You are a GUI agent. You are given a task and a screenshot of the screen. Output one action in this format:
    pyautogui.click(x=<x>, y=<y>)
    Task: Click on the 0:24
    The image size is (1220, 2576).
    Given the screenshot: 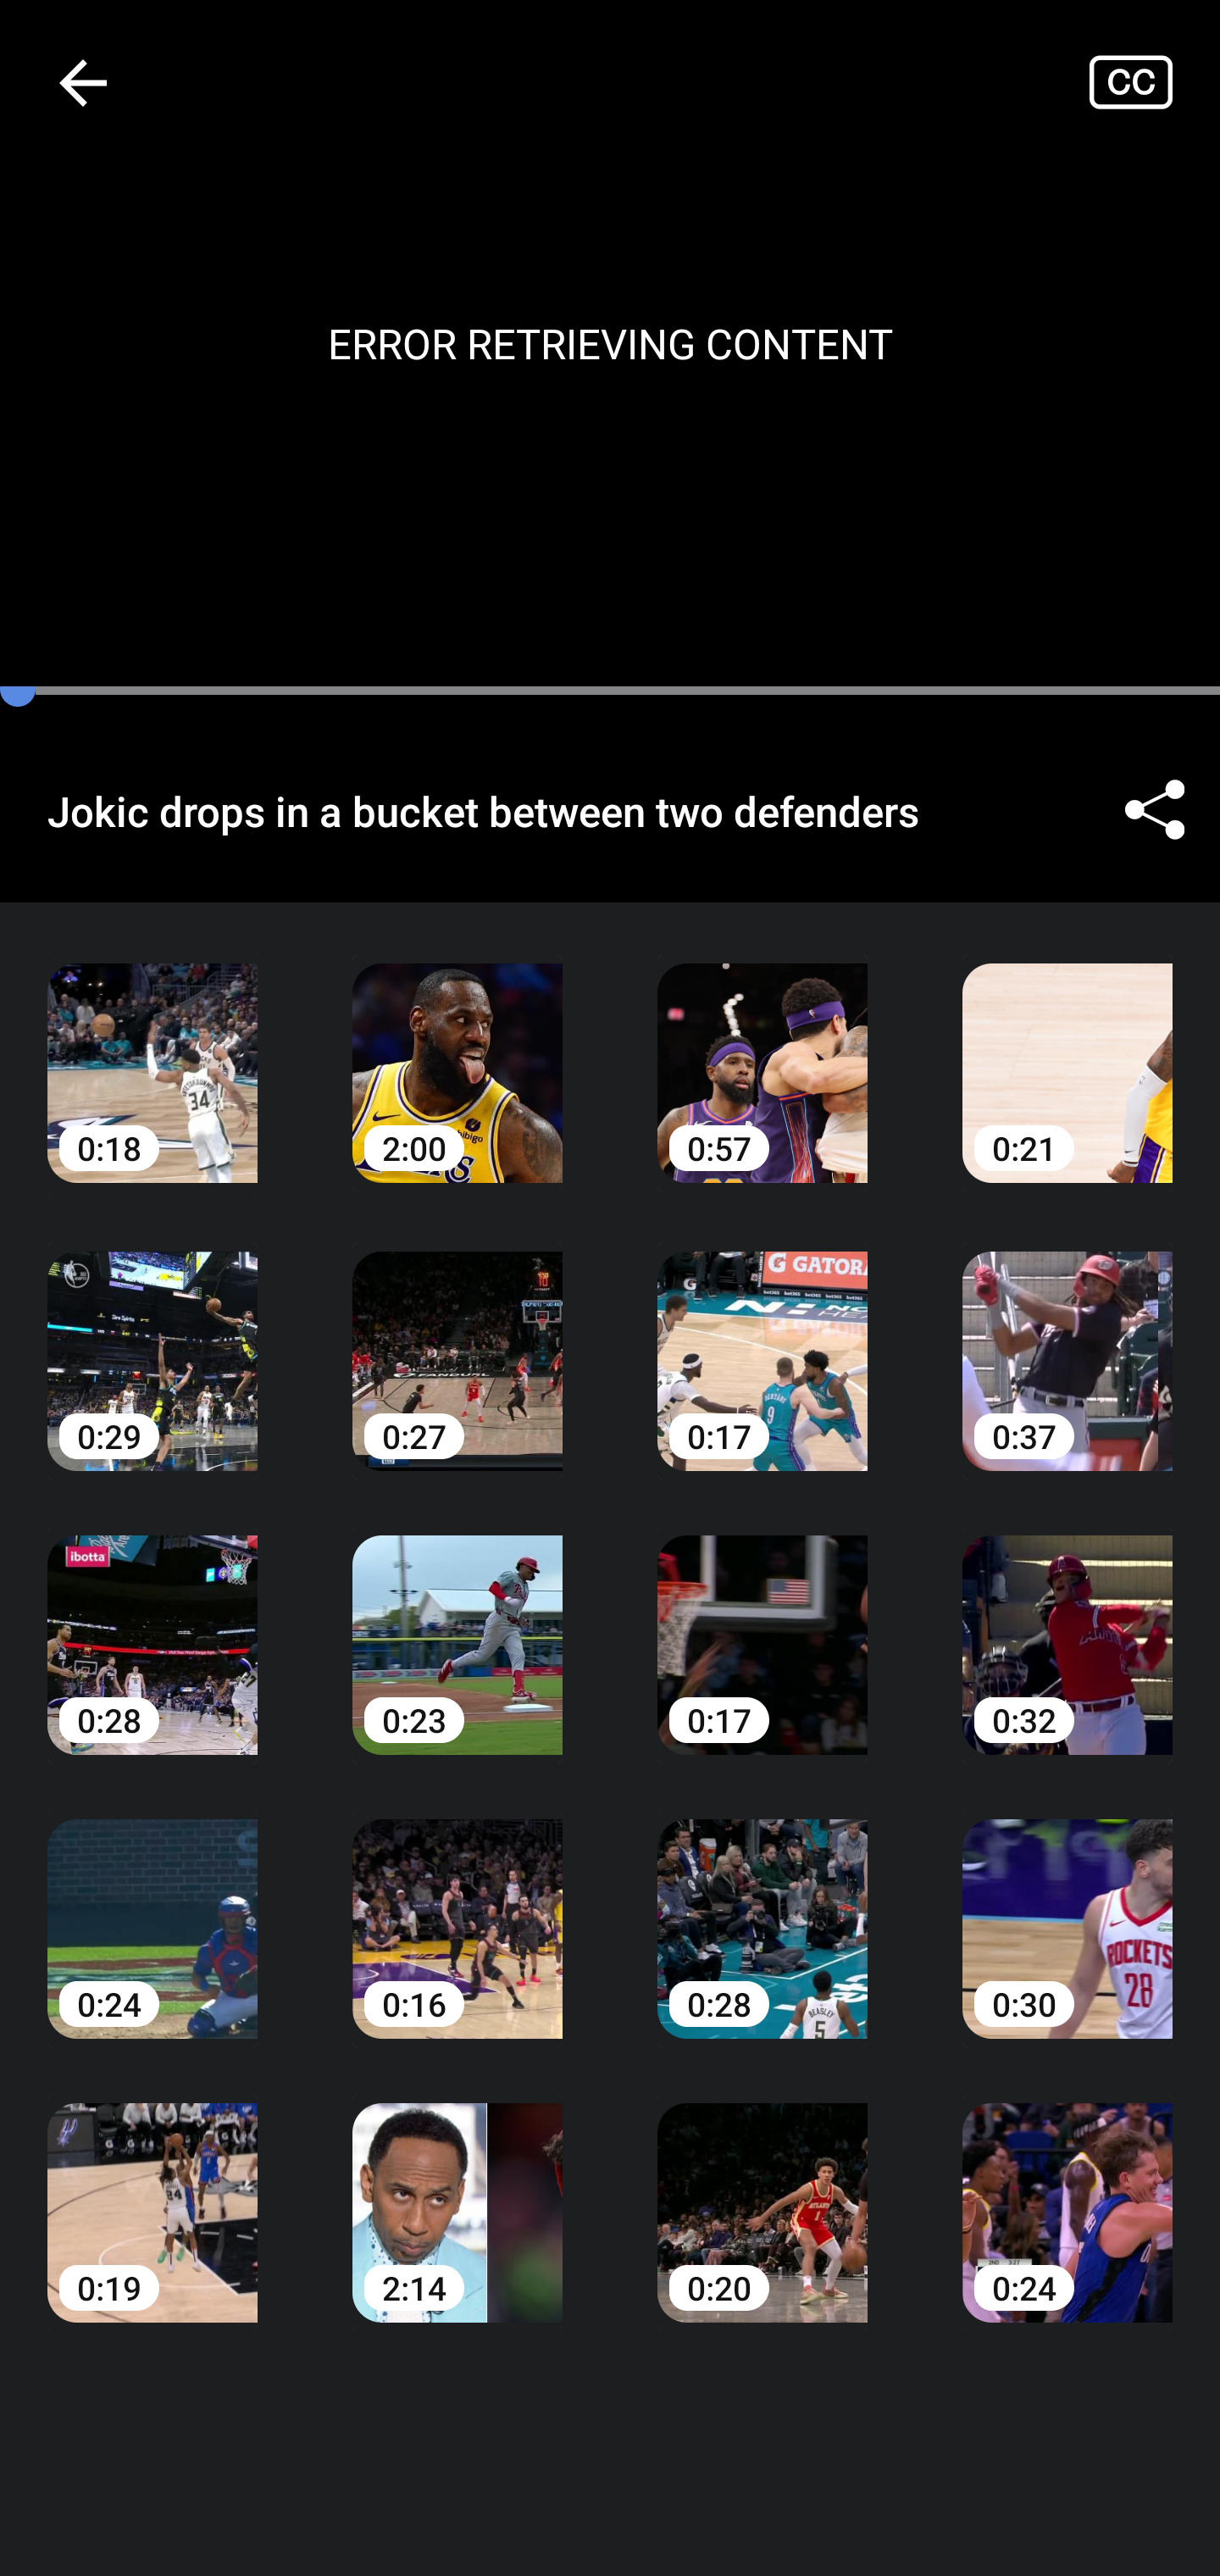 What is the action you would take?
    pyautogui.click(x=152, y=1906)
    